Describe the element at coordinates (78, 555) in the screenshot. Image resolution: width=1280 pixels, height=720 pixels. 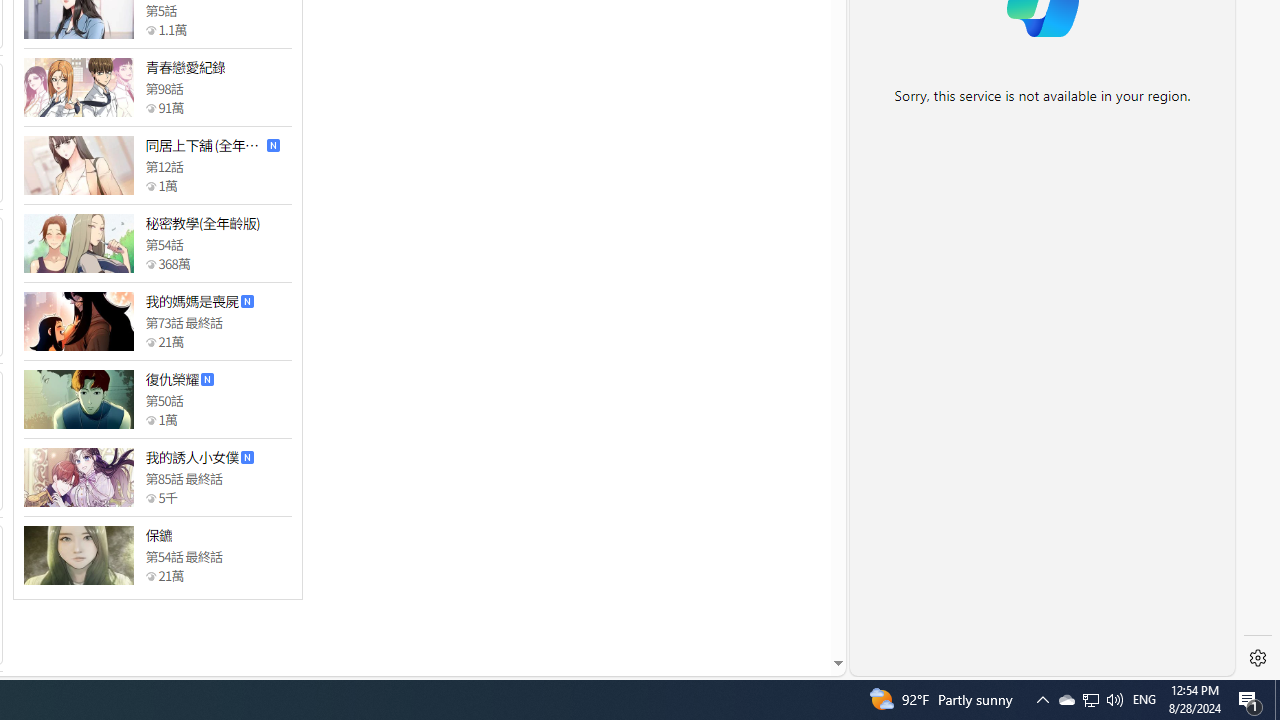
I see `Class: thumb_img` at that location.